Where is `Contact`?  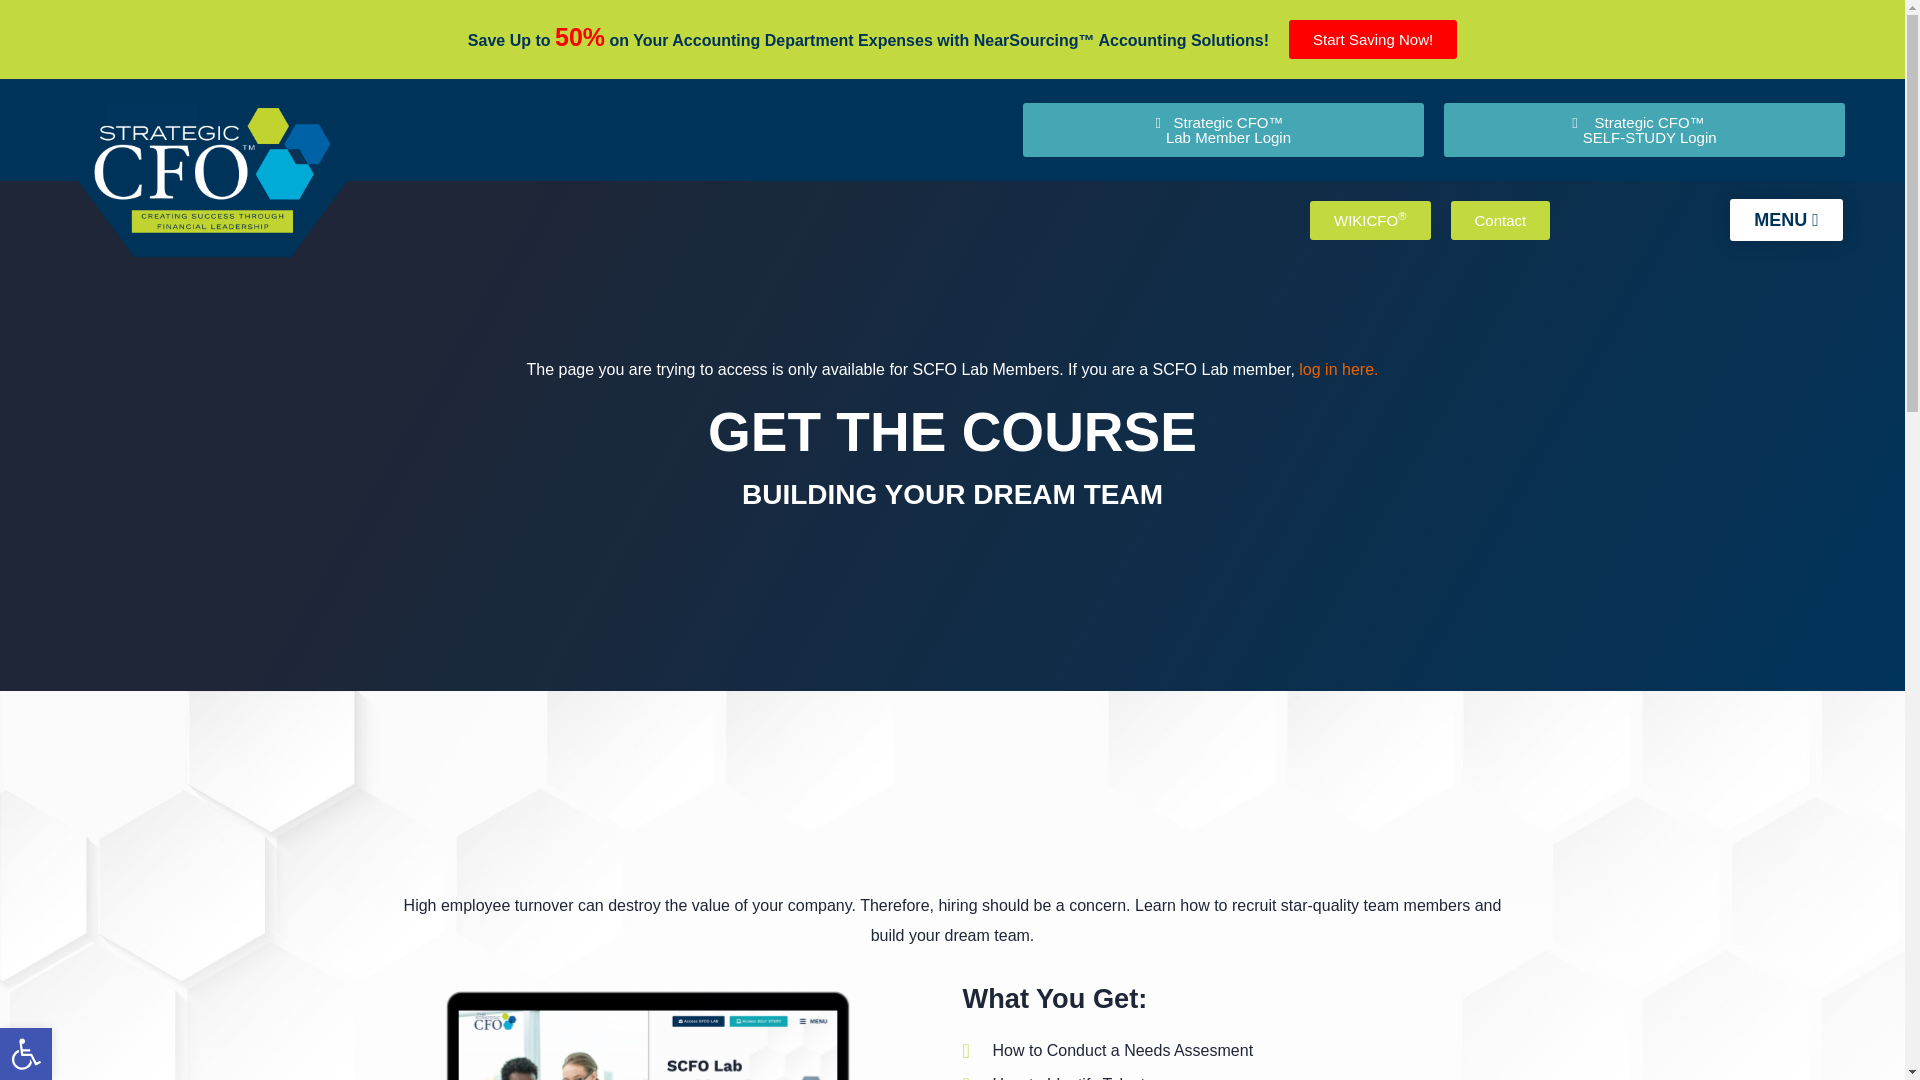 Contact is located at coordinates (1499, 220).